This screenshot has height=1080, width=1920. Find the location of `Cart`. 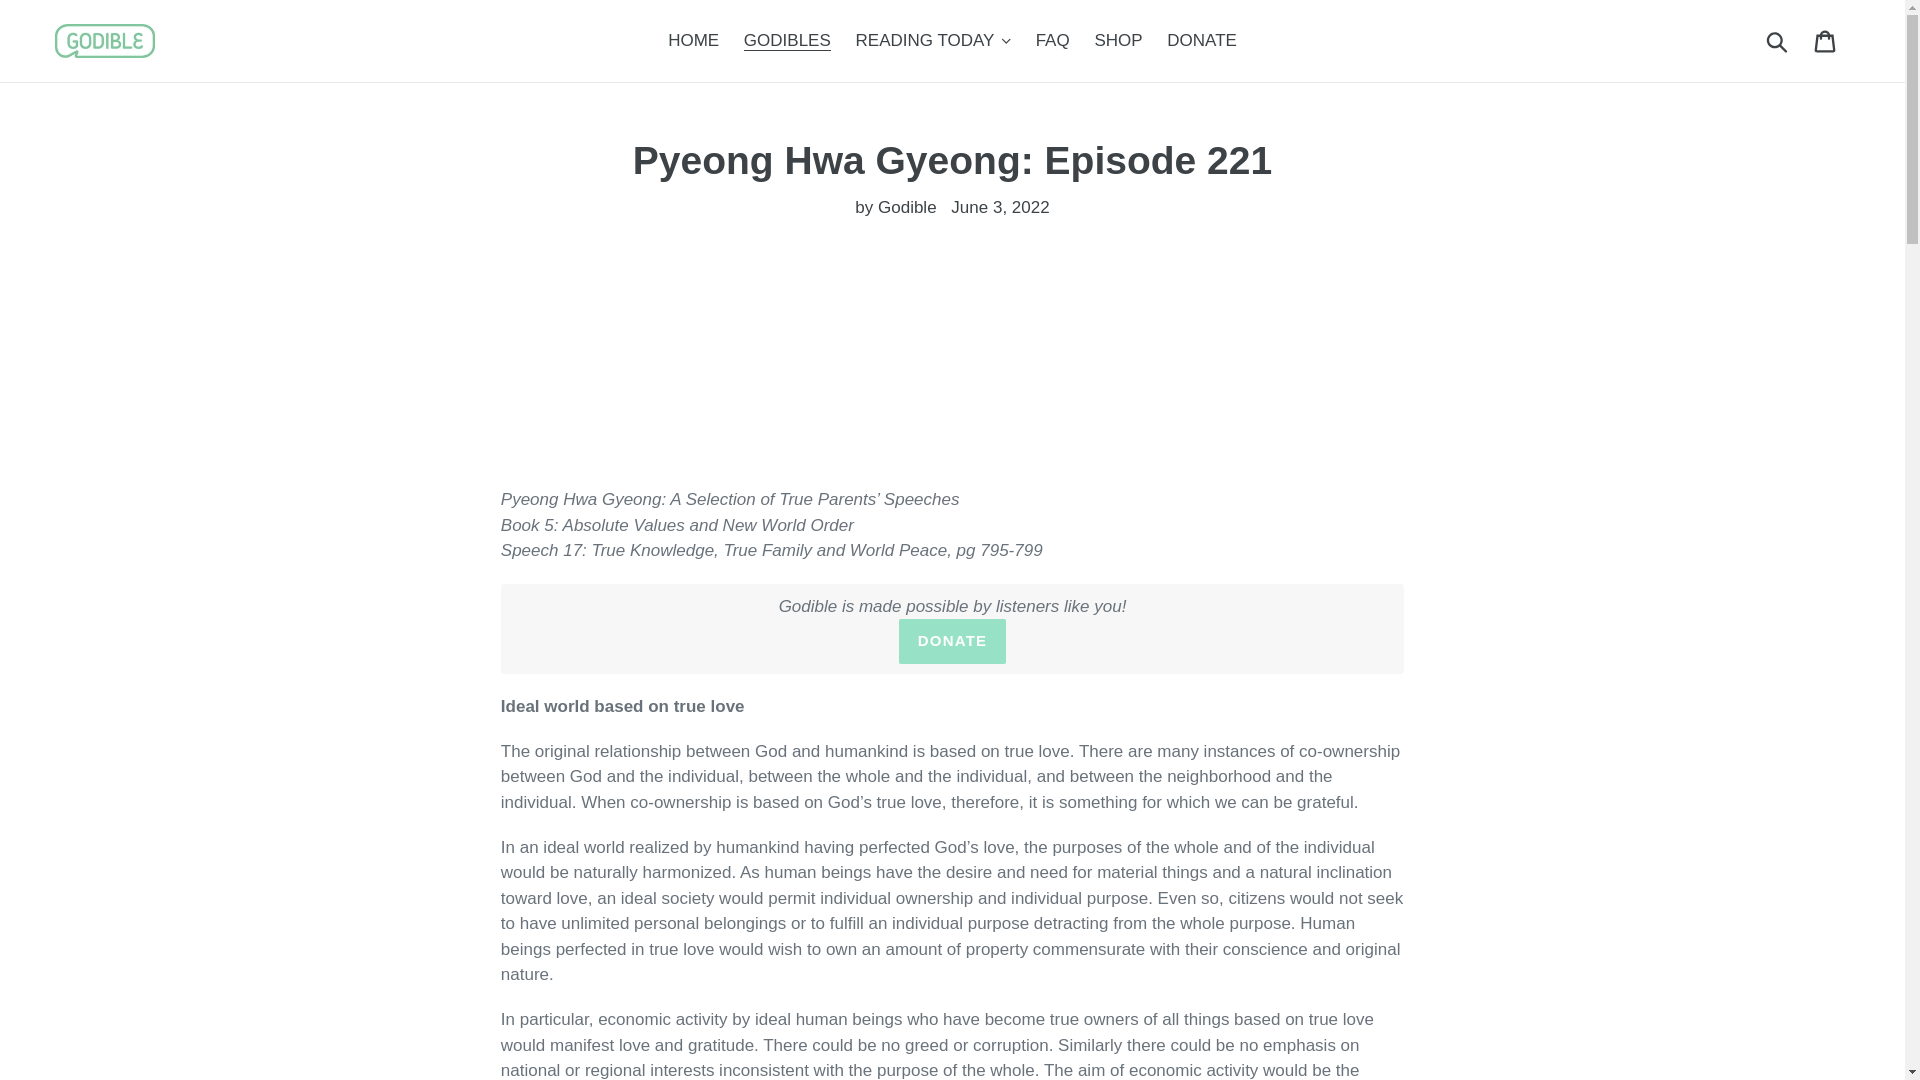

Cart is located at coordinates (1826, 40).